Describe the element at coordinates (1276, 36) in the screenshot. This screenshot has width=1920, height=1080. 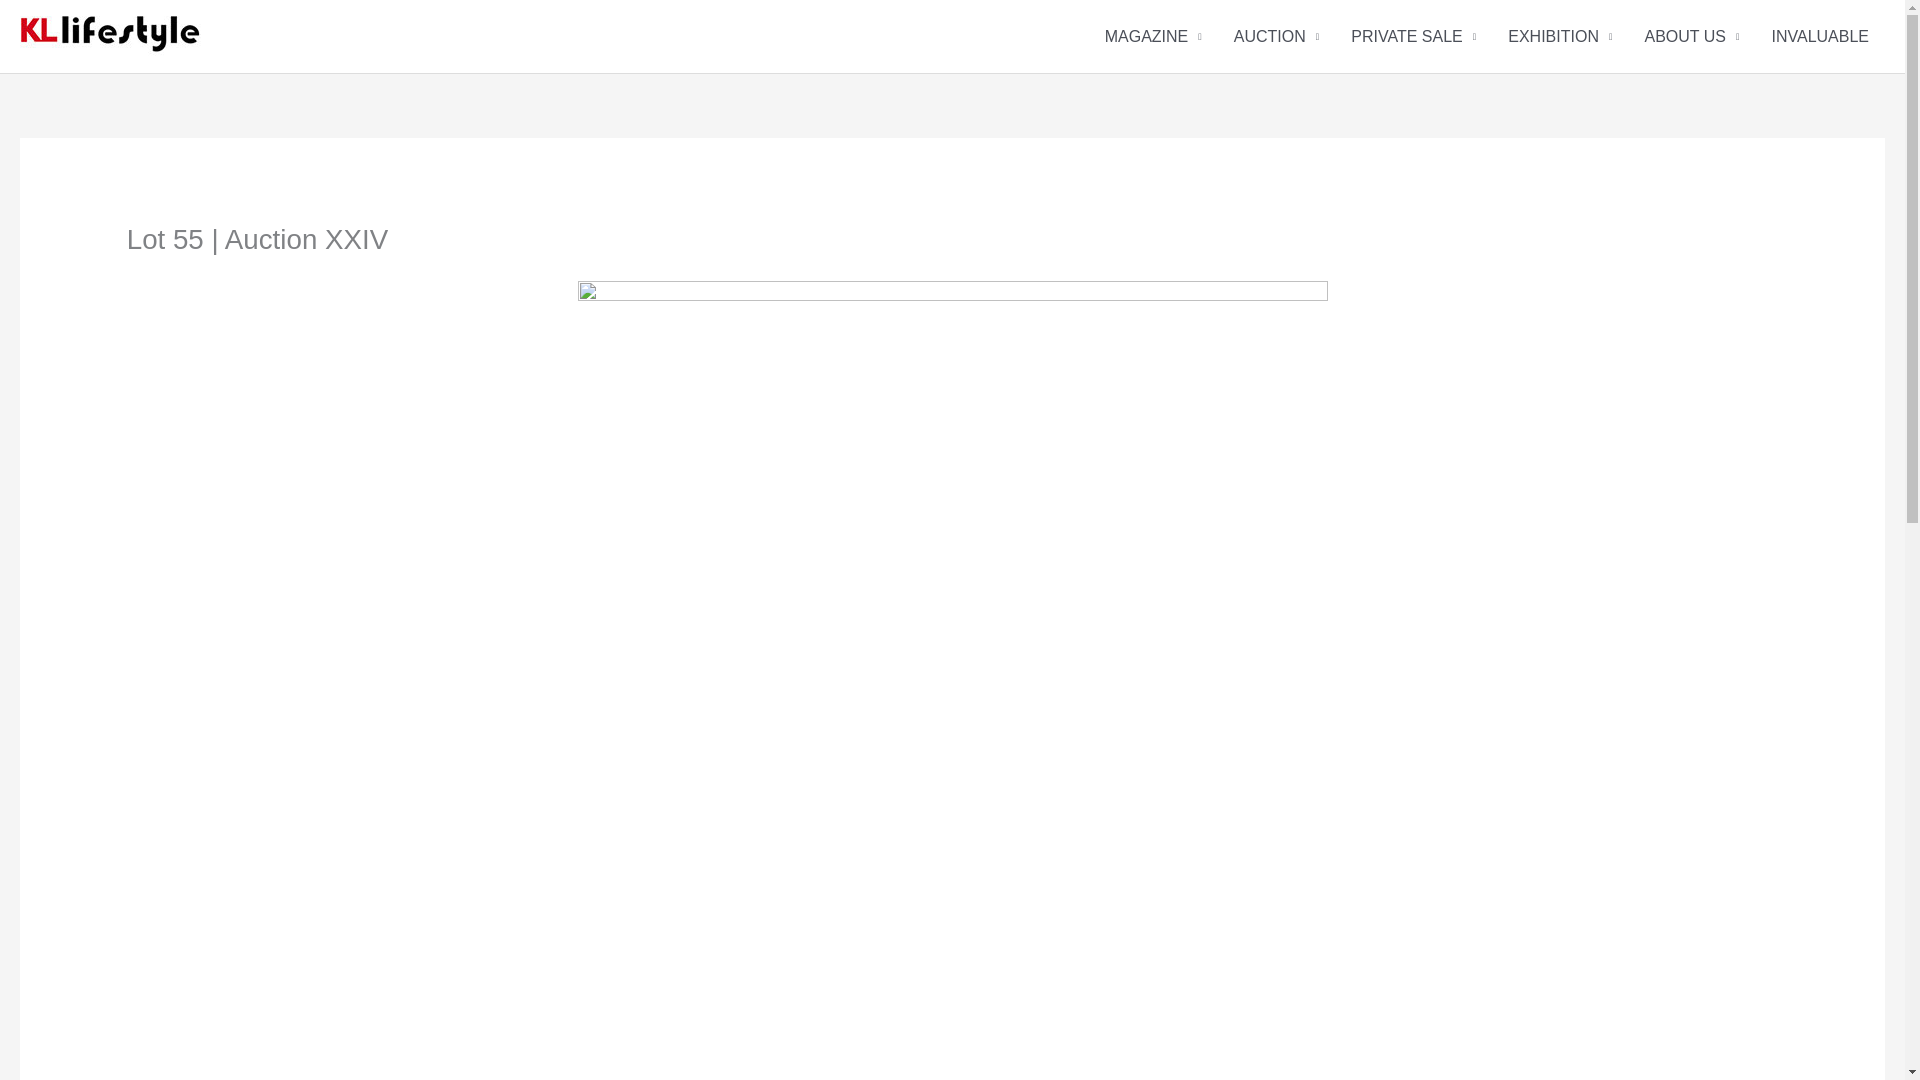
I see `AUCTION` at that location.